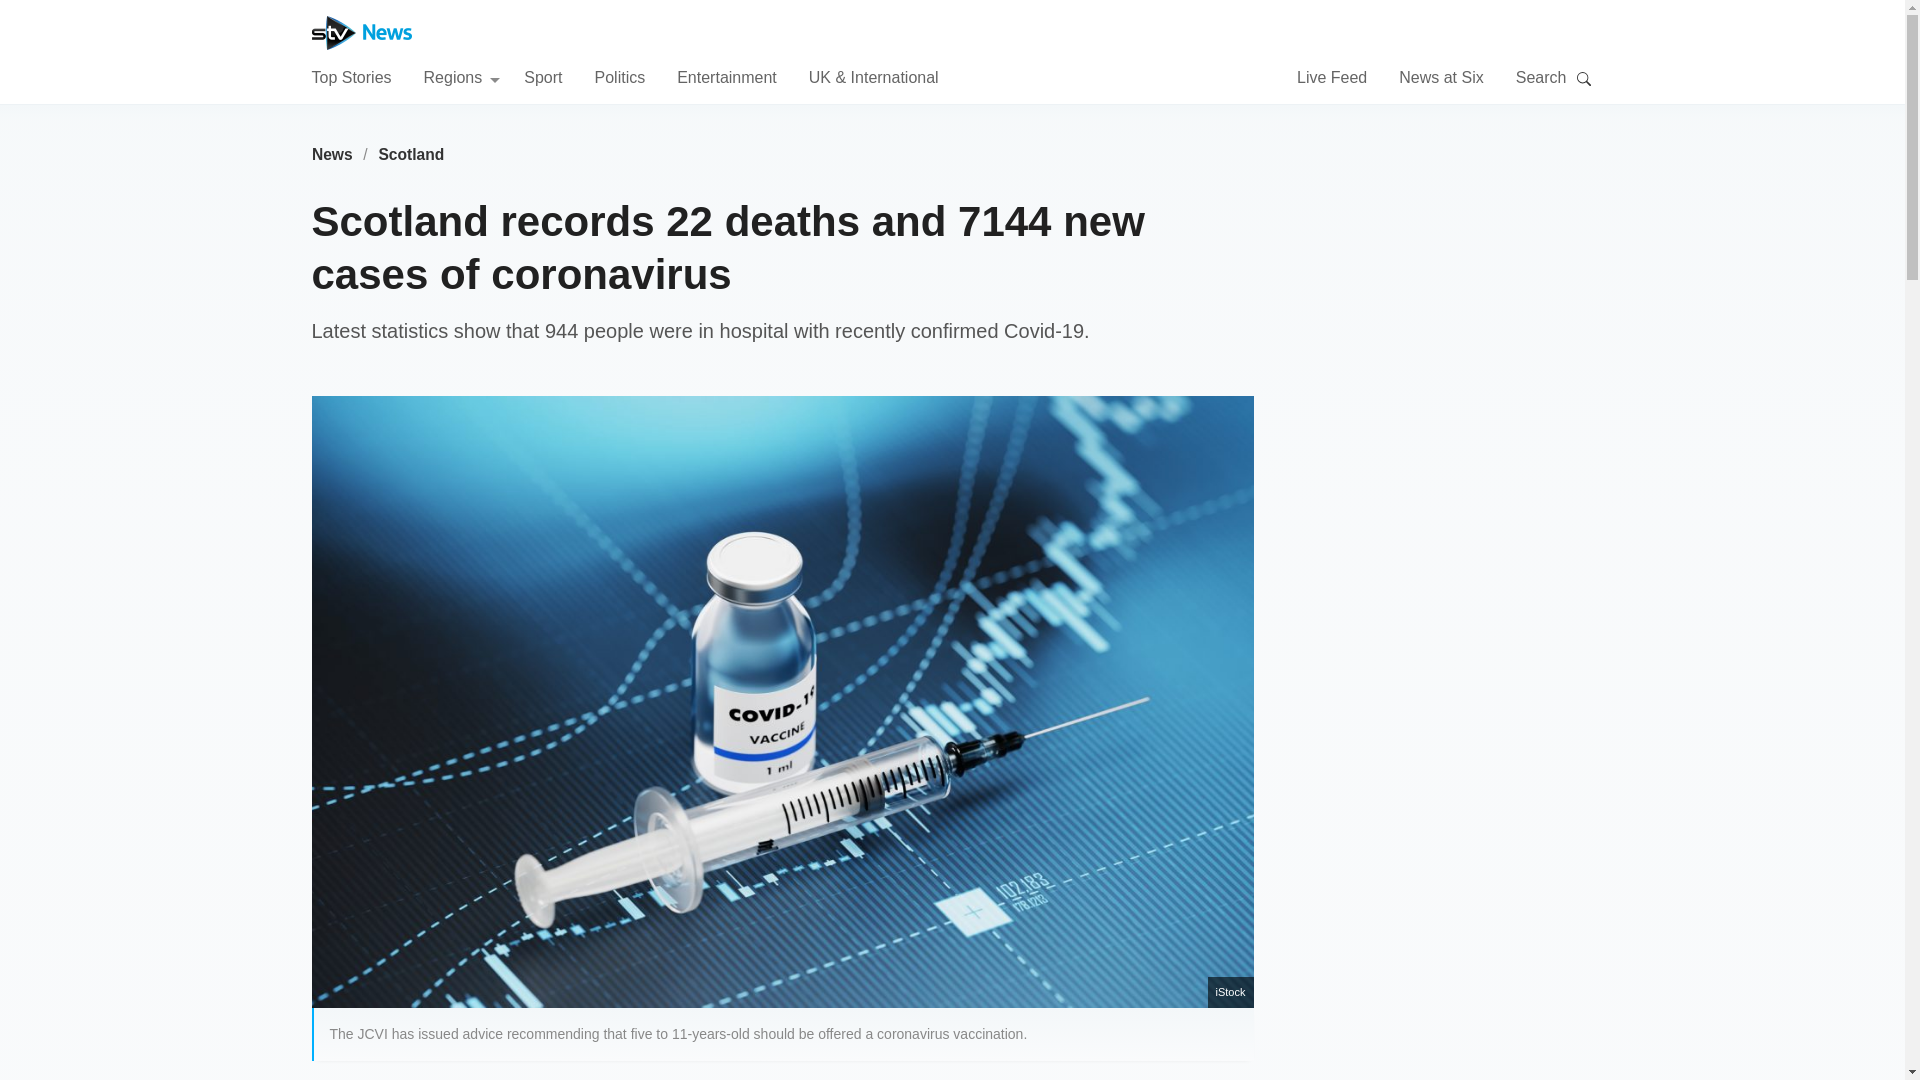 The image size is (1920, 1080). I want to click on Live Feed, so click(1332, 76).